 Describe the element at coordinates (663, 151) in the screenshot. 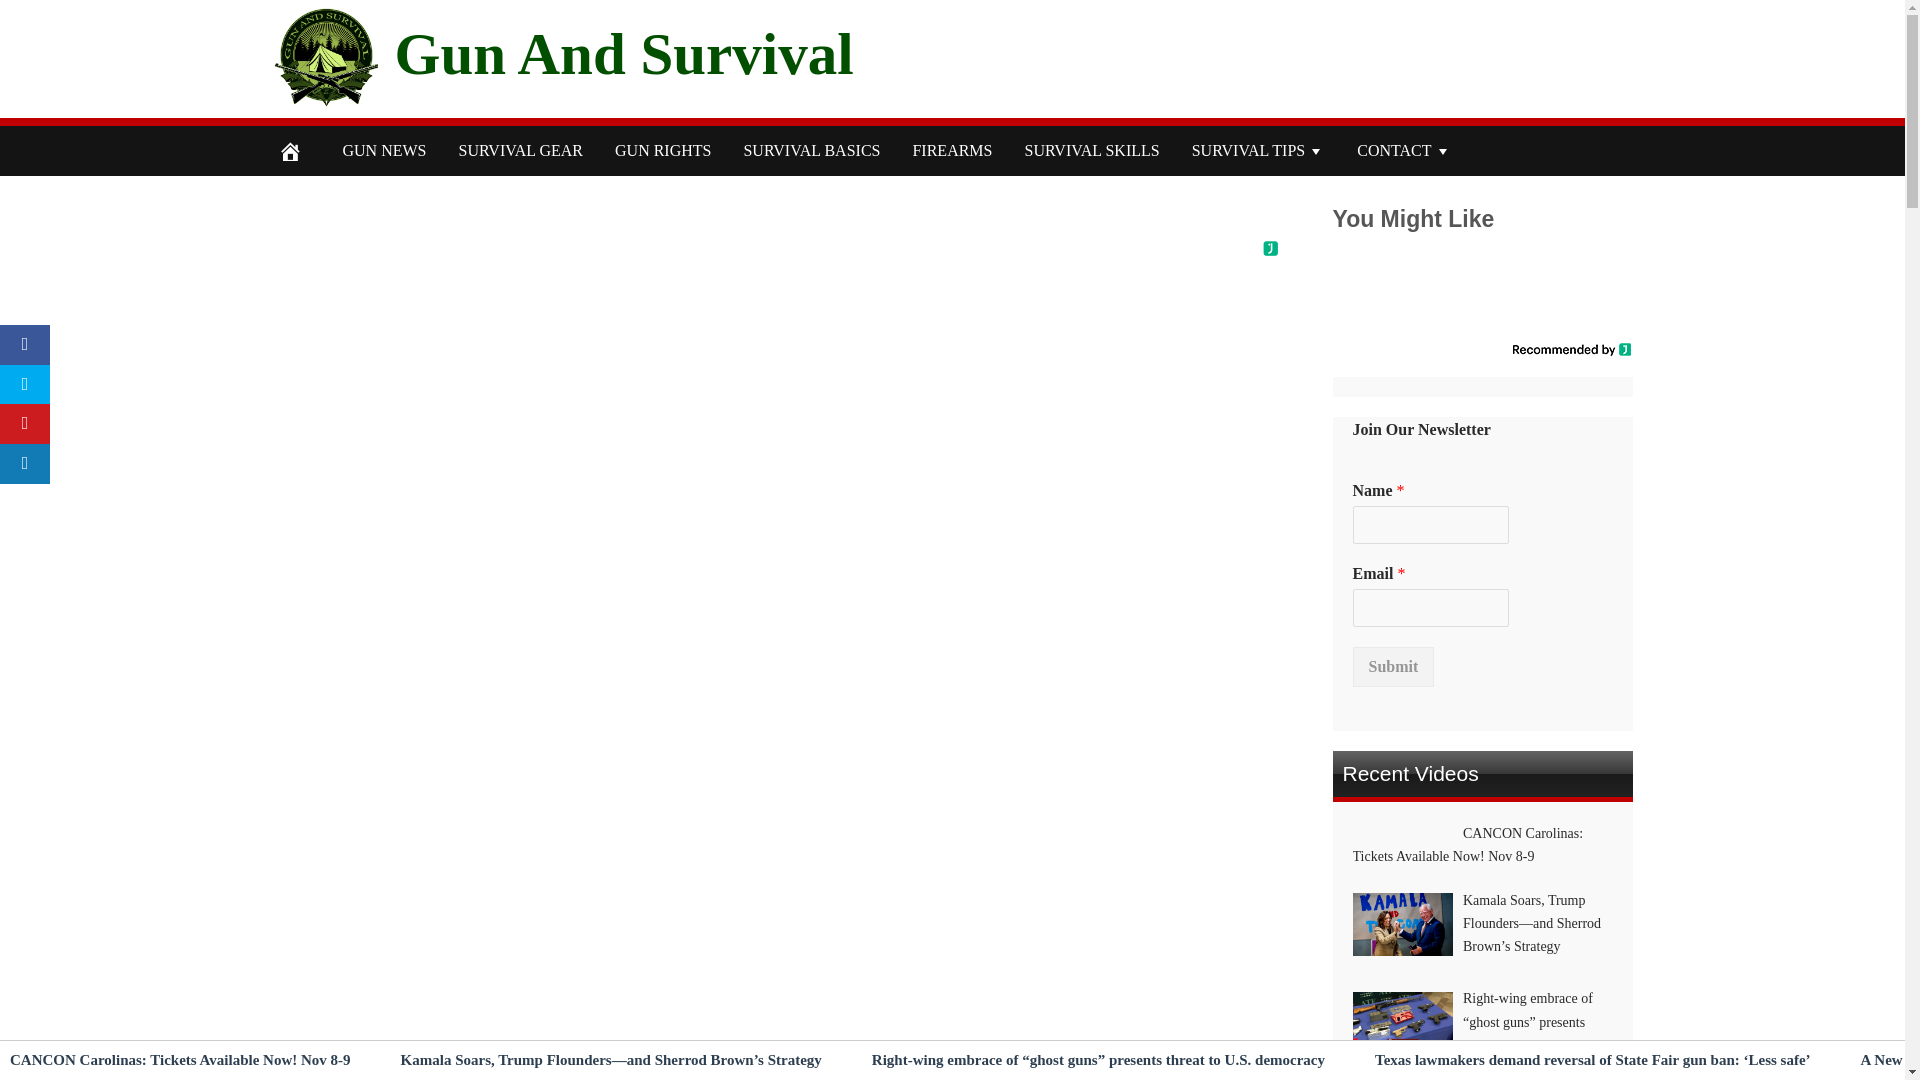

I see `GUN RIGHTS` at that location.